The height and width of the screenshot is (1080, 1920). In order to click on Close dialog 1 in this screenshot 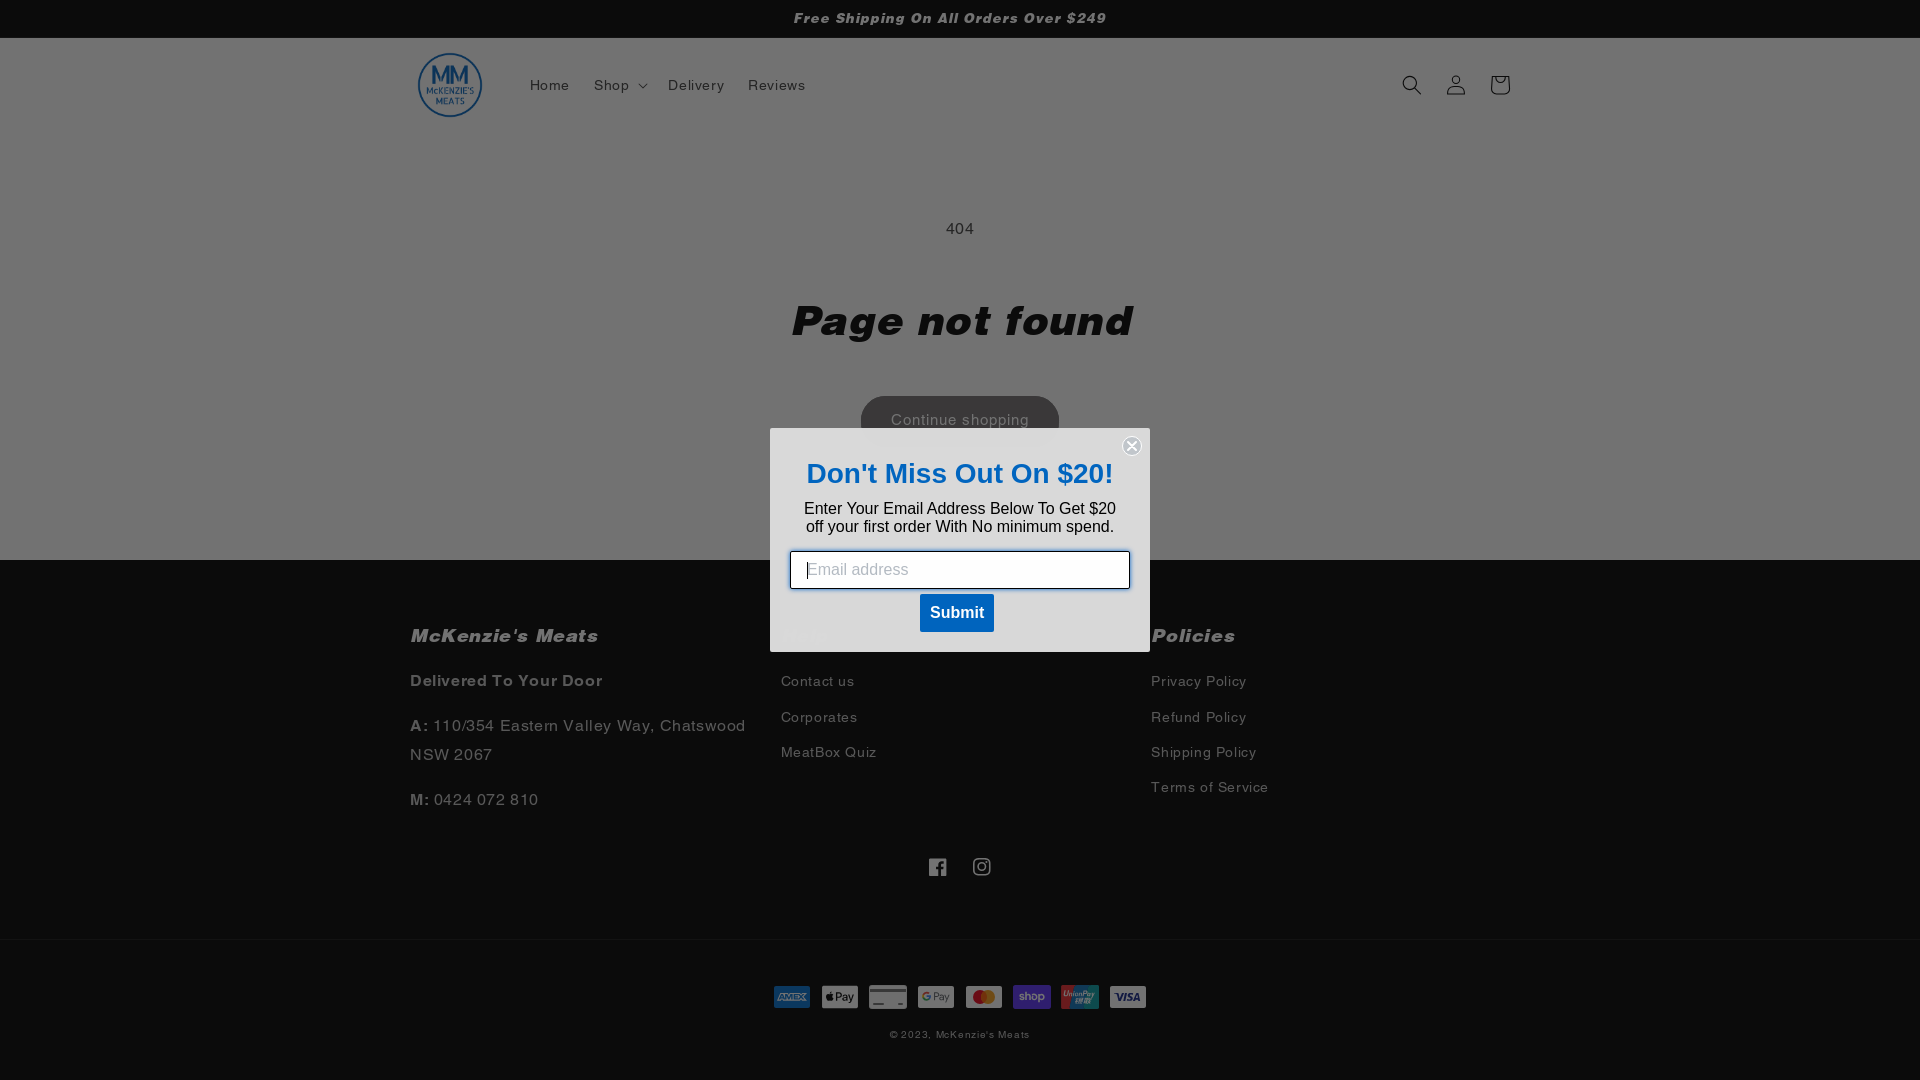, I will do `click(1132, 446)`.